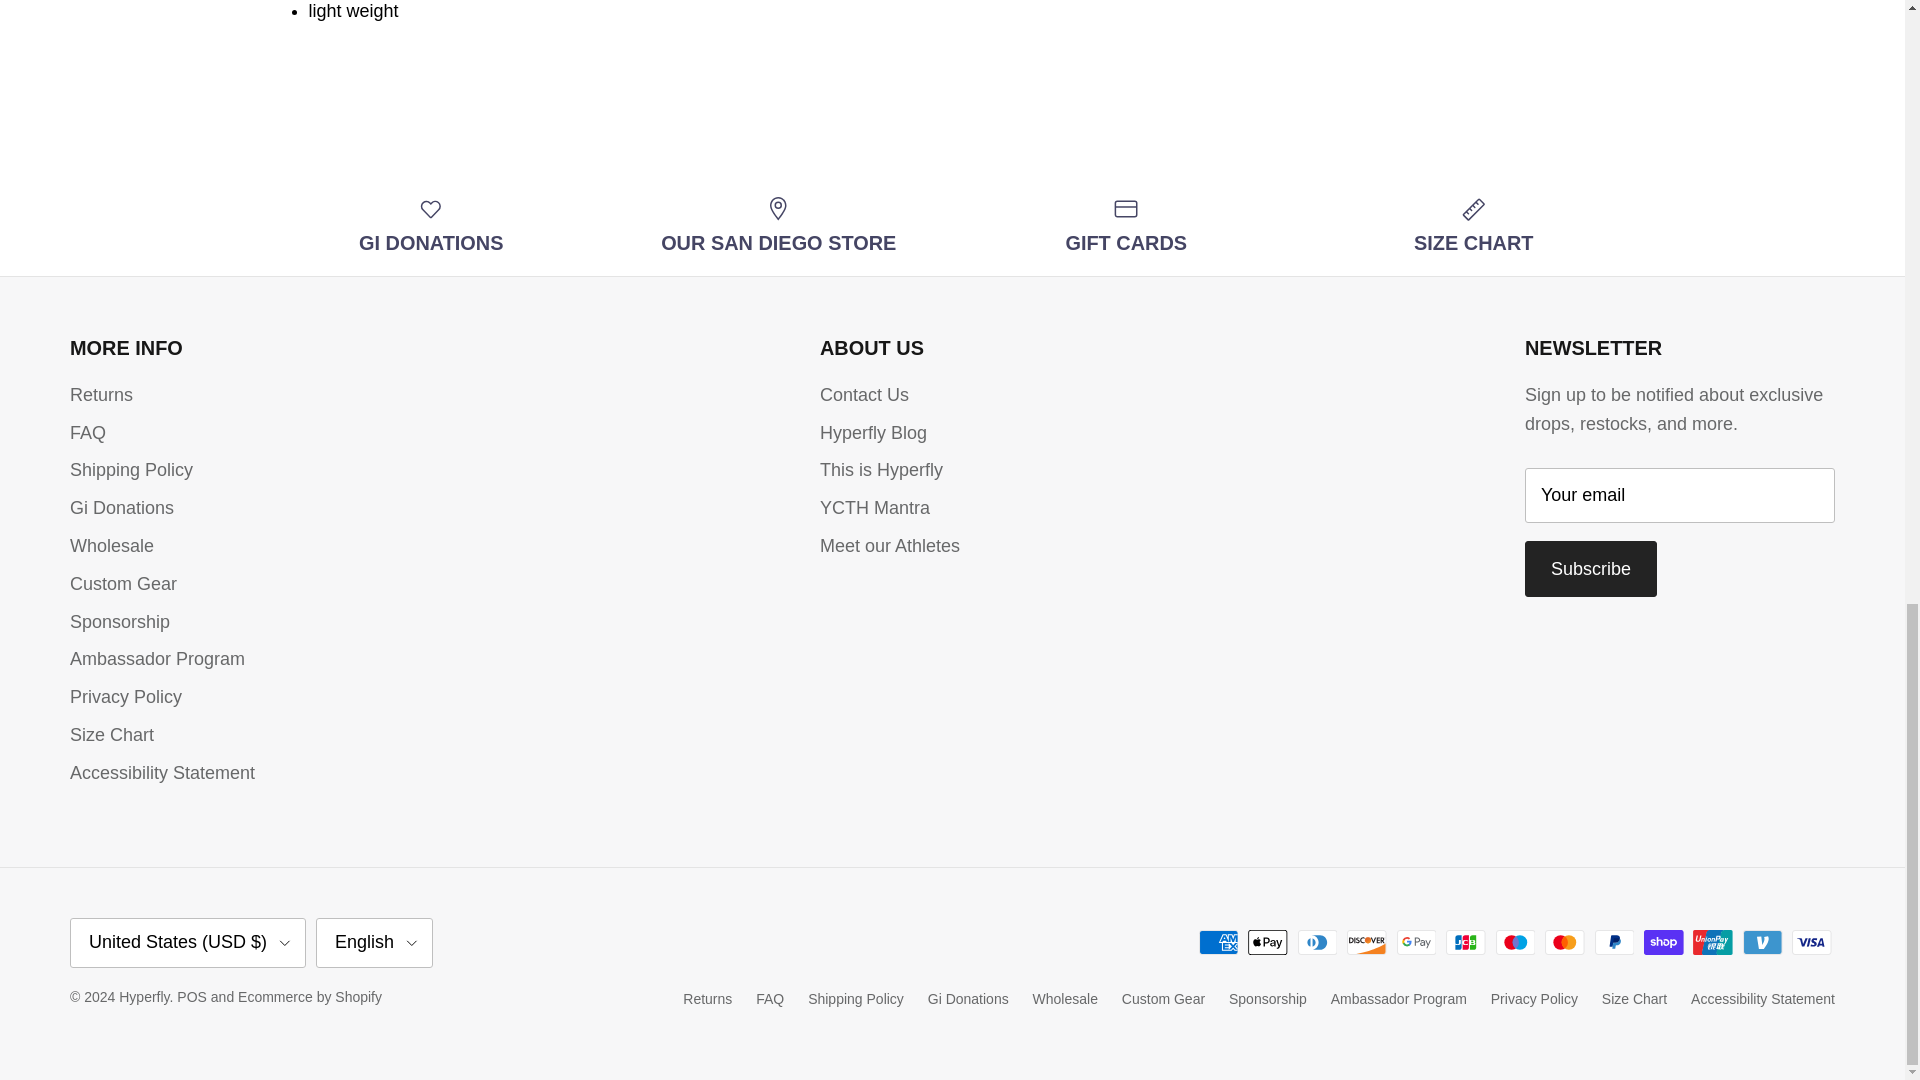  I want to click on Venmo, so click(1762, 942).